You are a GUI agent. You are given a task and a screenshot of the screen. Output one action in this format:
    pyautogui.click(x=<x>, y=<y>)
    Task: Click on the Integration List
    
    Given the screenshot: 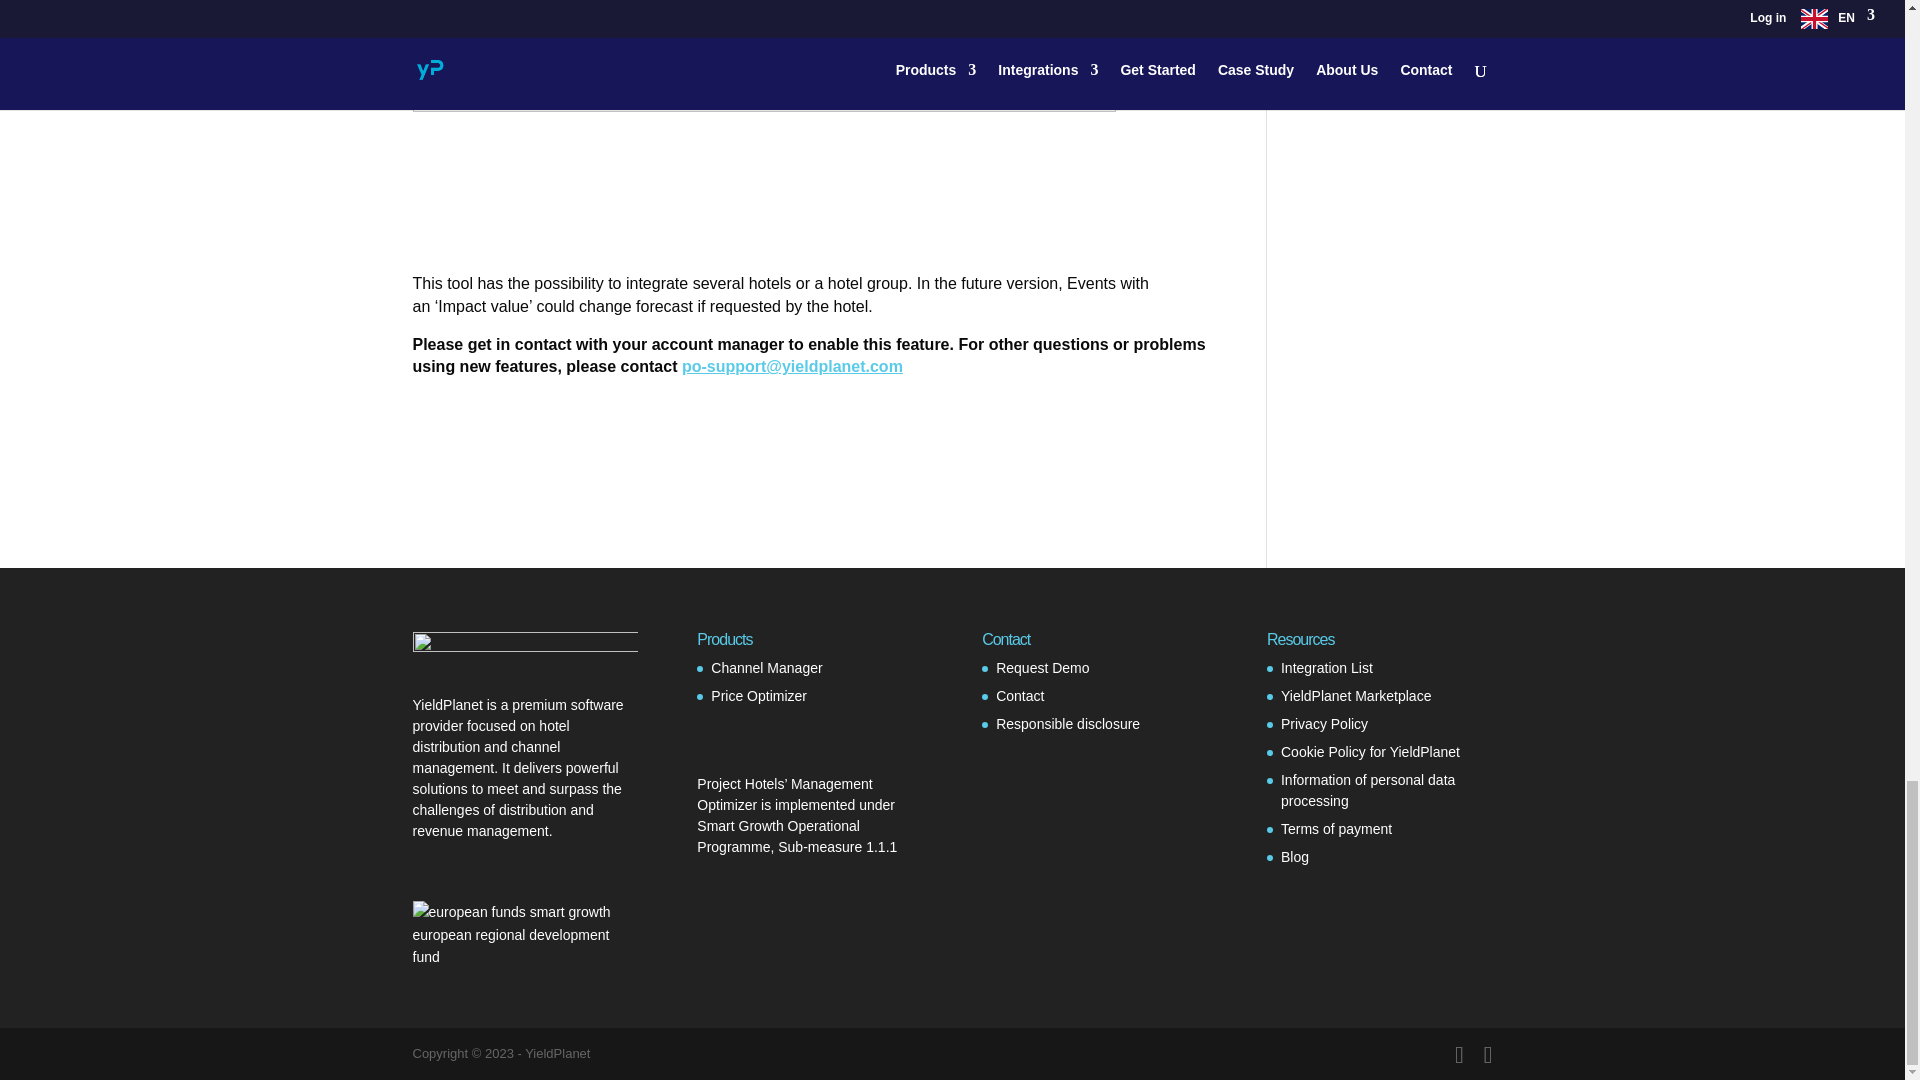 What is the action you would take?
    pyautogui.click(x=1326, y=668)
    